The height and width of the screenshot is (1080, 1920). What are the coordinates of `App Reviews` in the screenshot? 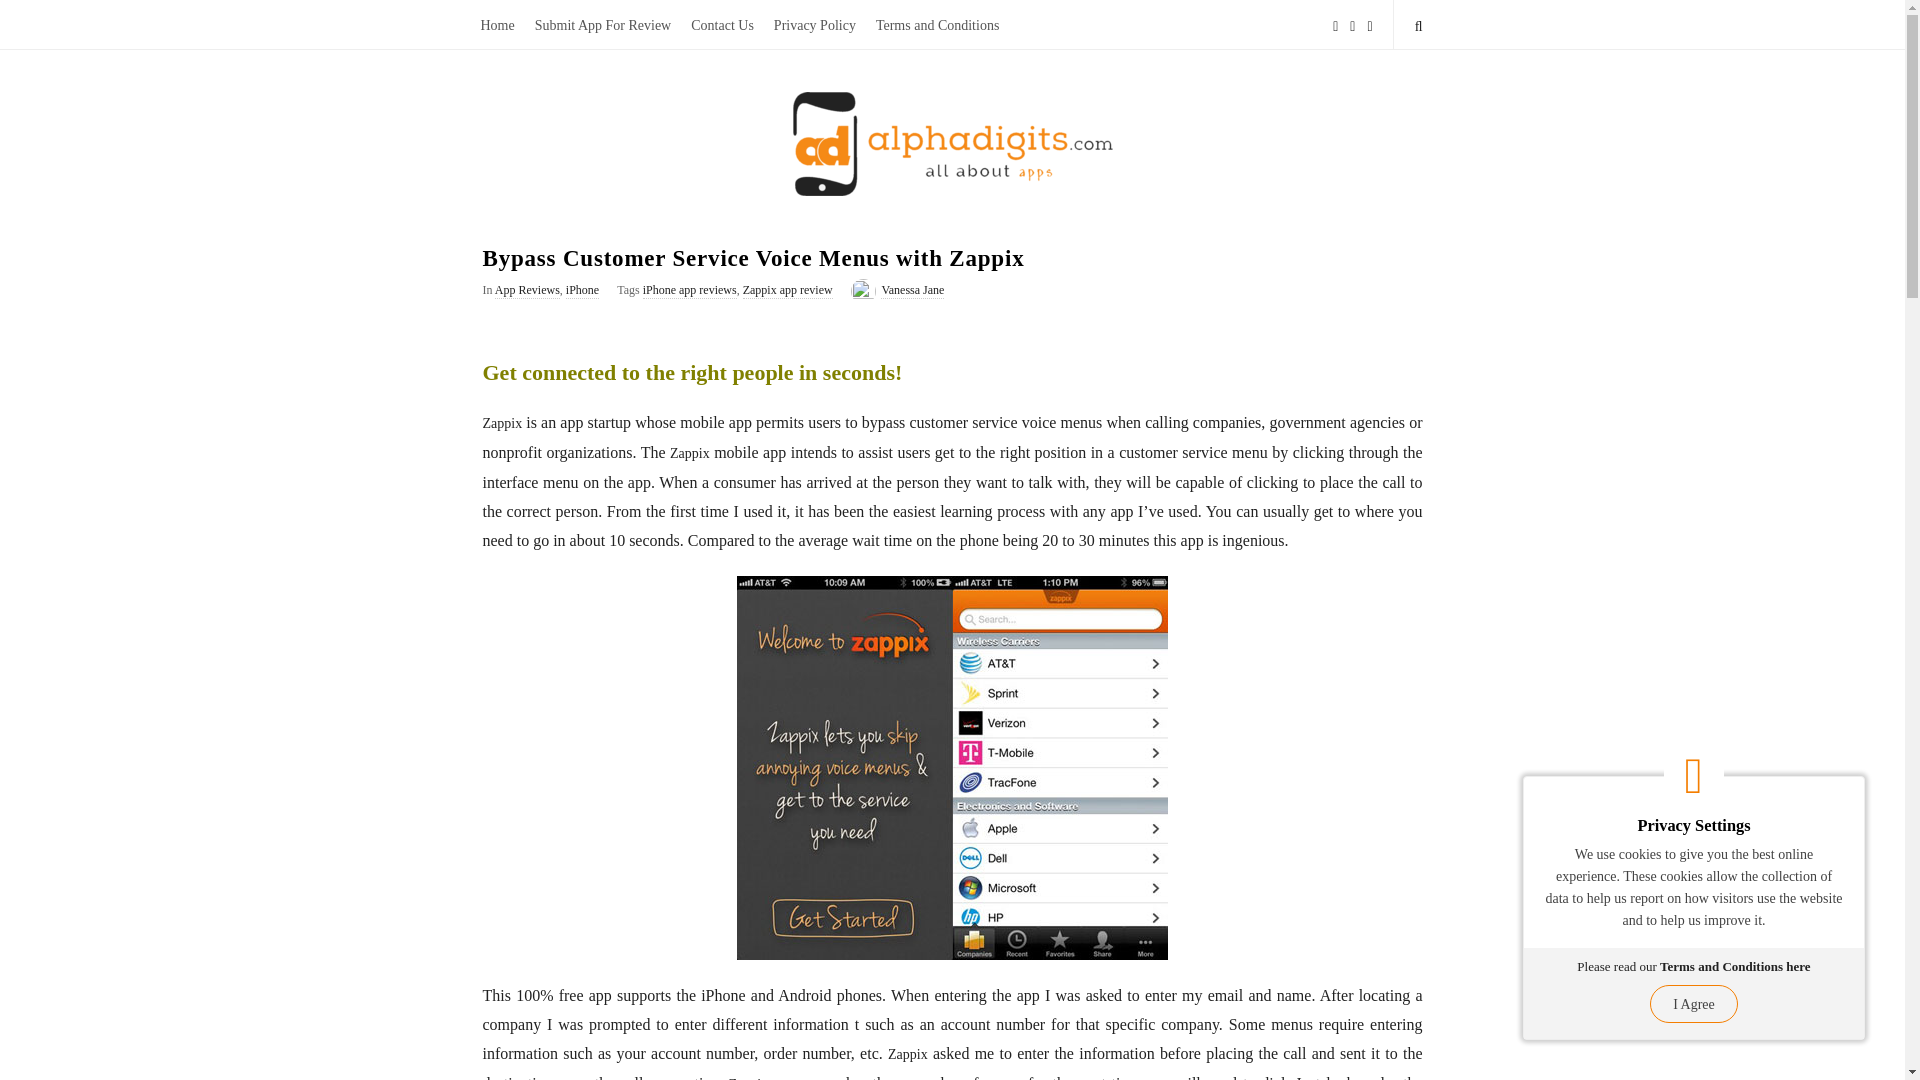 It's located at (528, 290).